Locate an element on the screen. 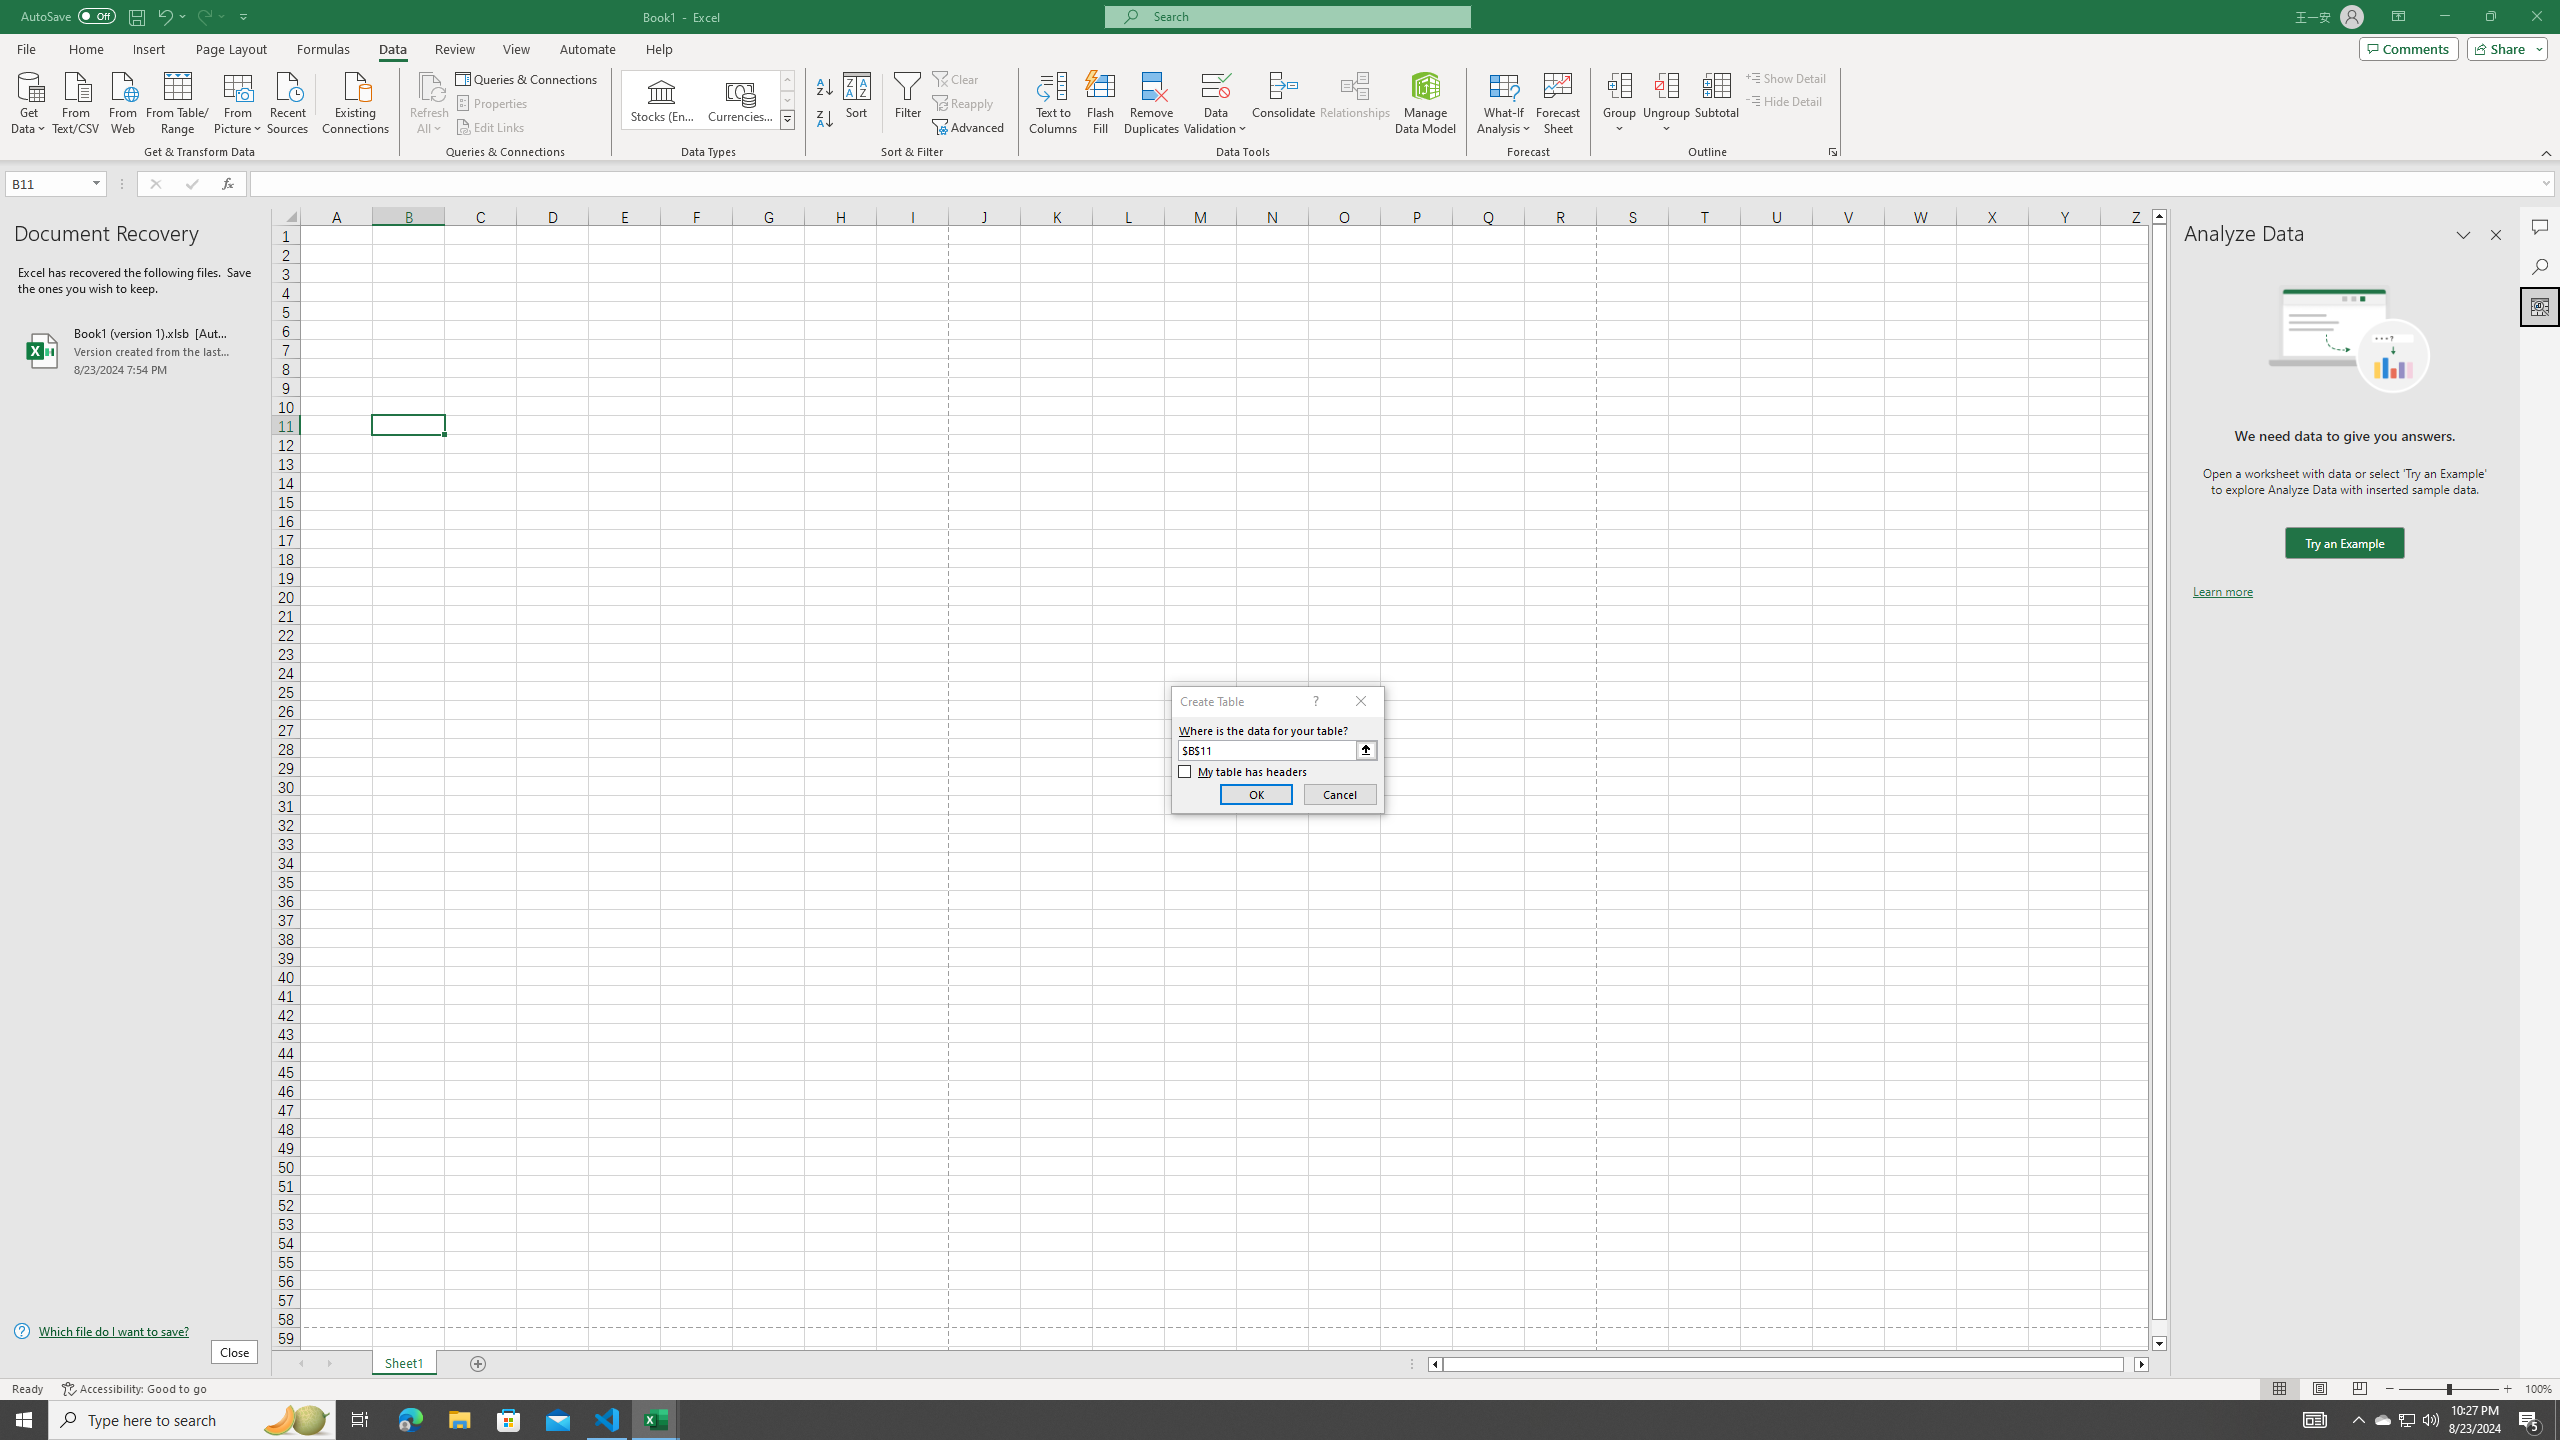 Image resolution: width=2560 pixels, height=1440 pixels. Manage Data Model is located at coordinates (1426, 103).